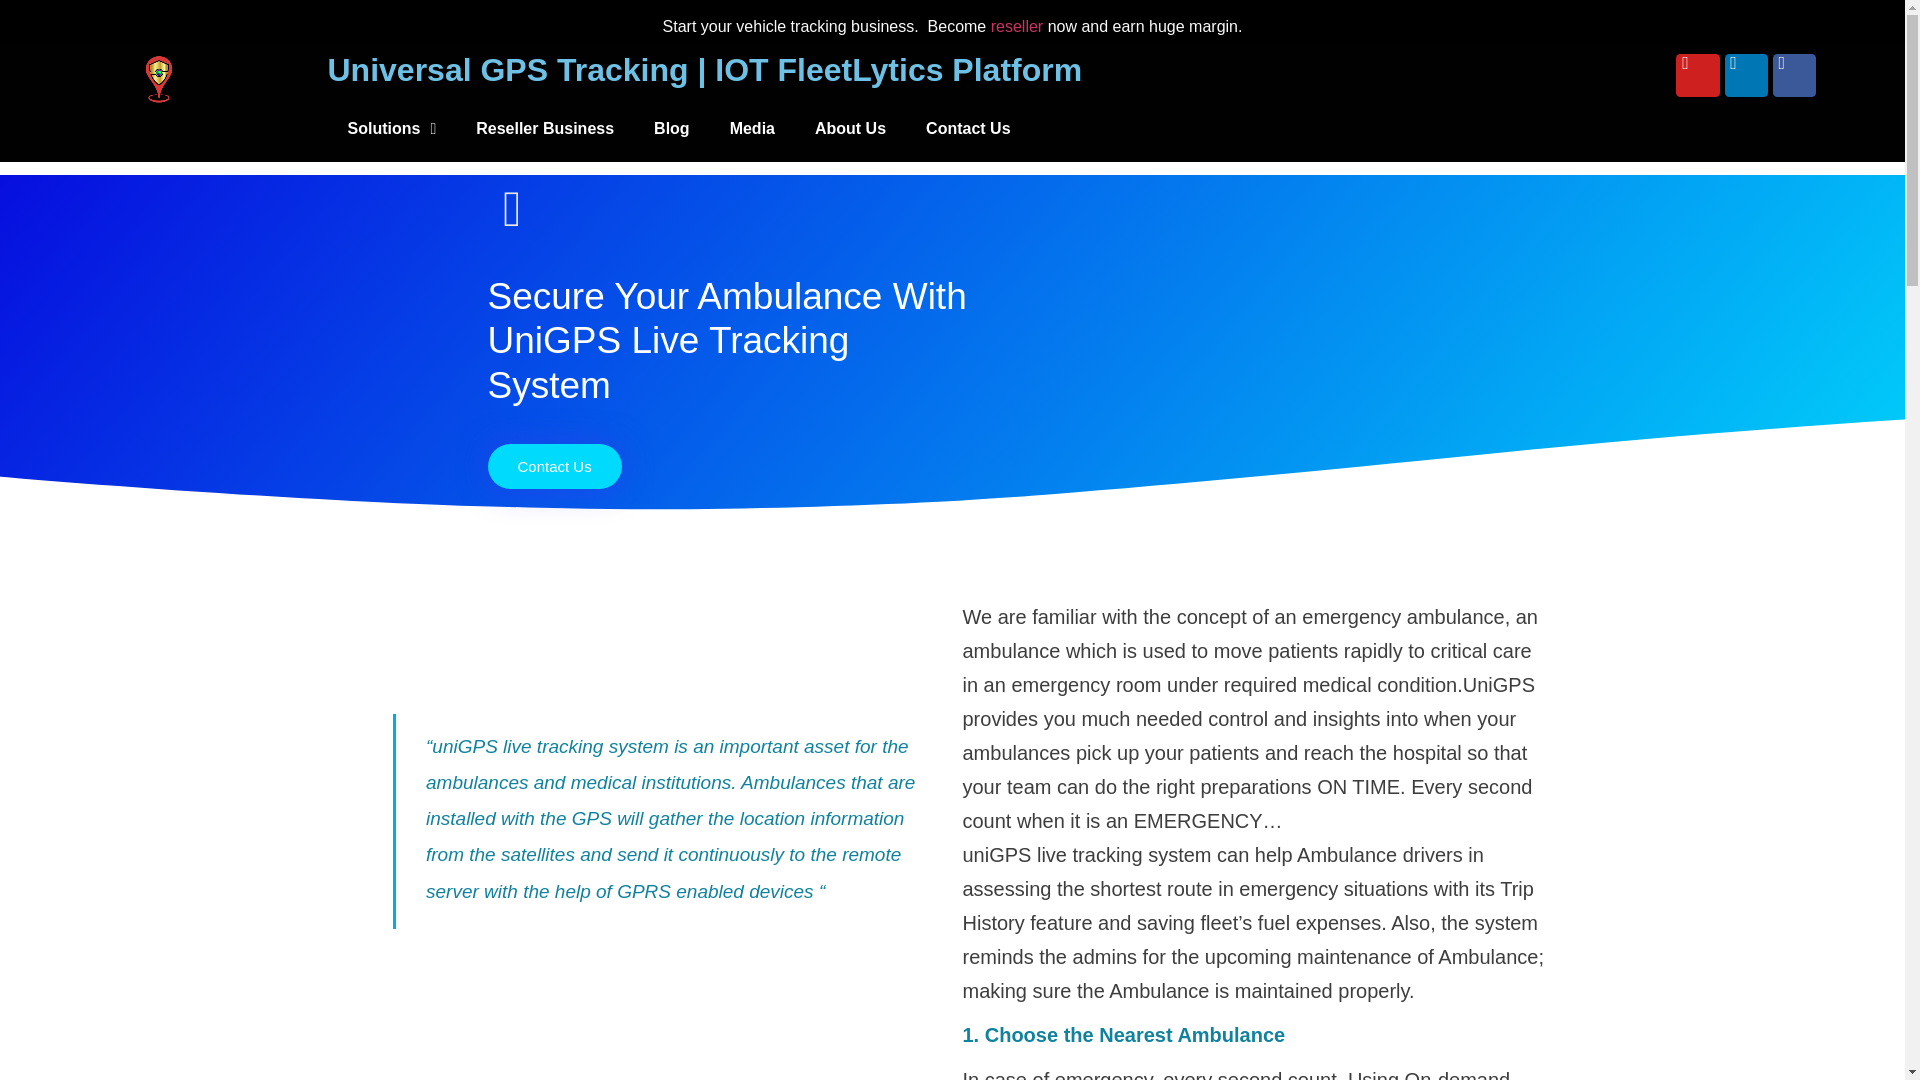 This screenshot has height=1080, width=1920. What do you see at coordinates (1016, 26) in the screenshot?
I see `reseller` at bounding box center [1016, 26].